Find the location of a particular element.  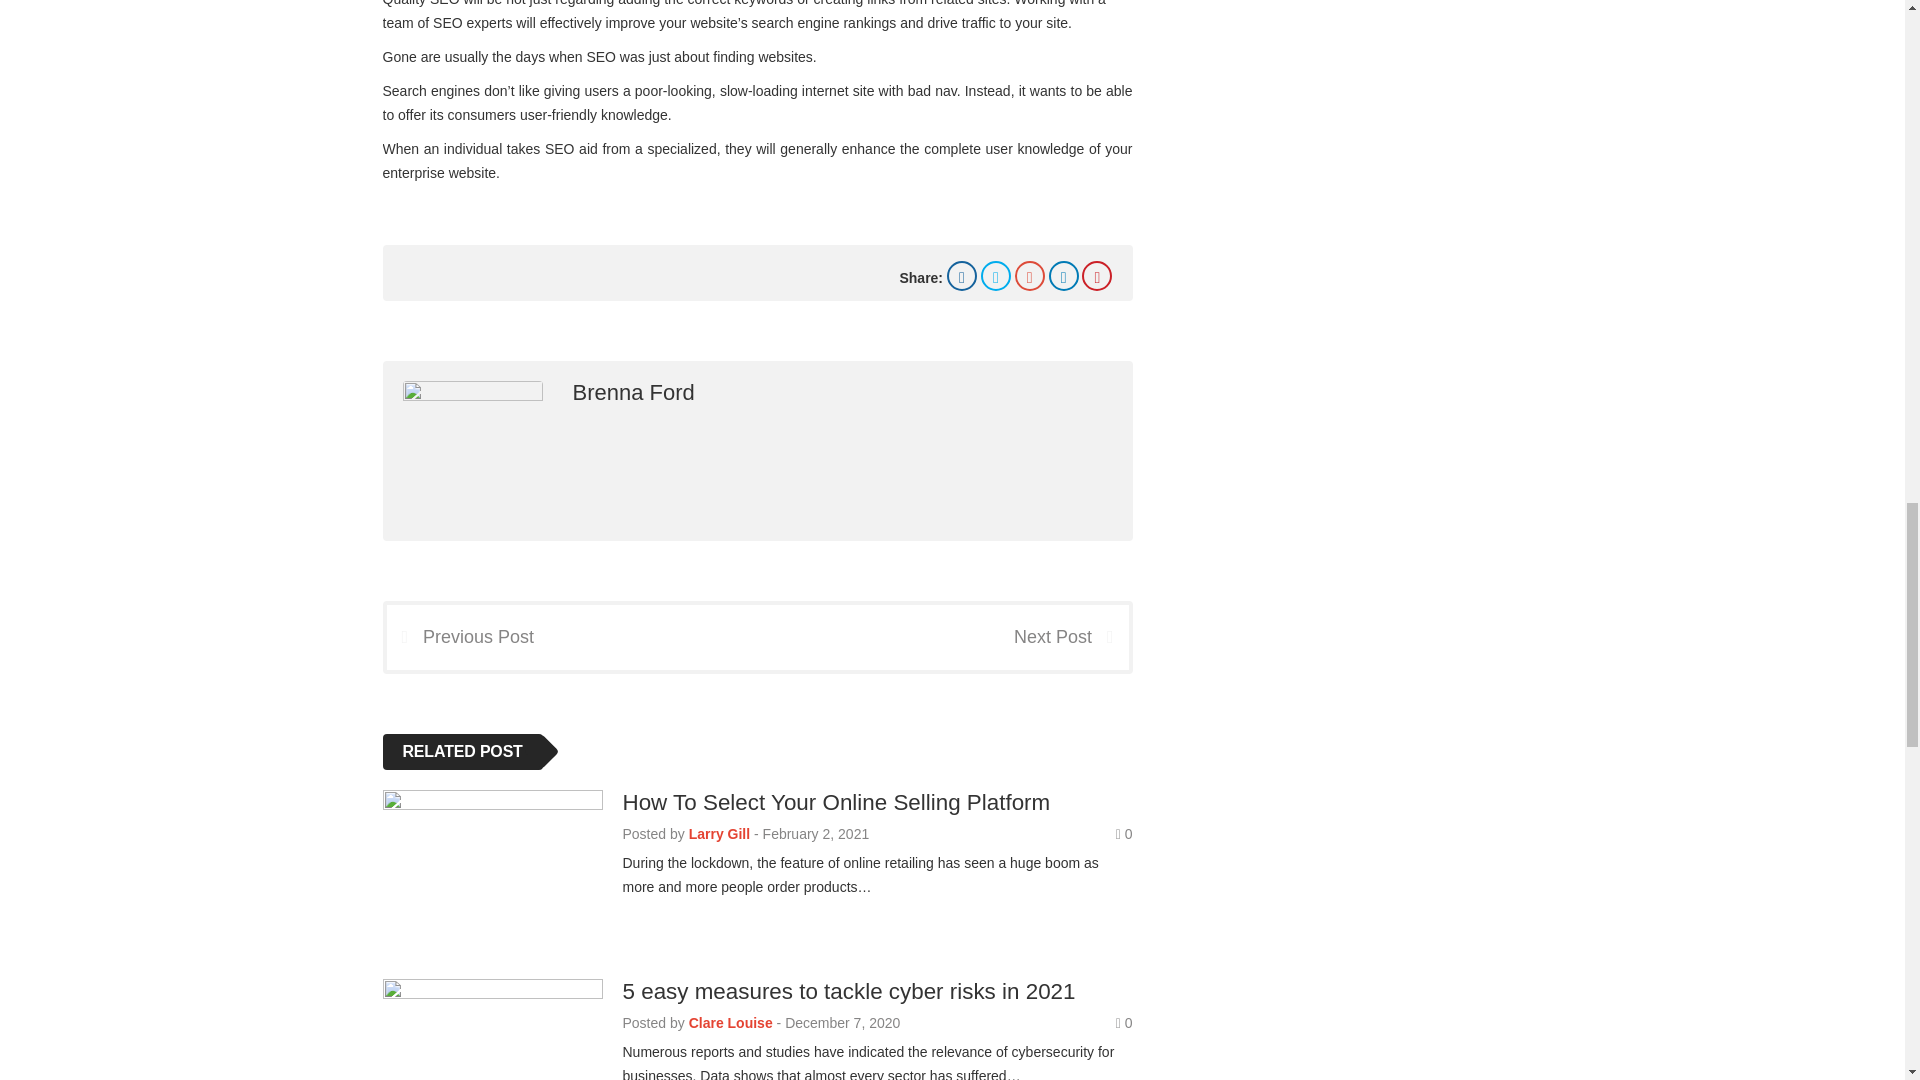

Twitter is located at coordinates (996, 276).